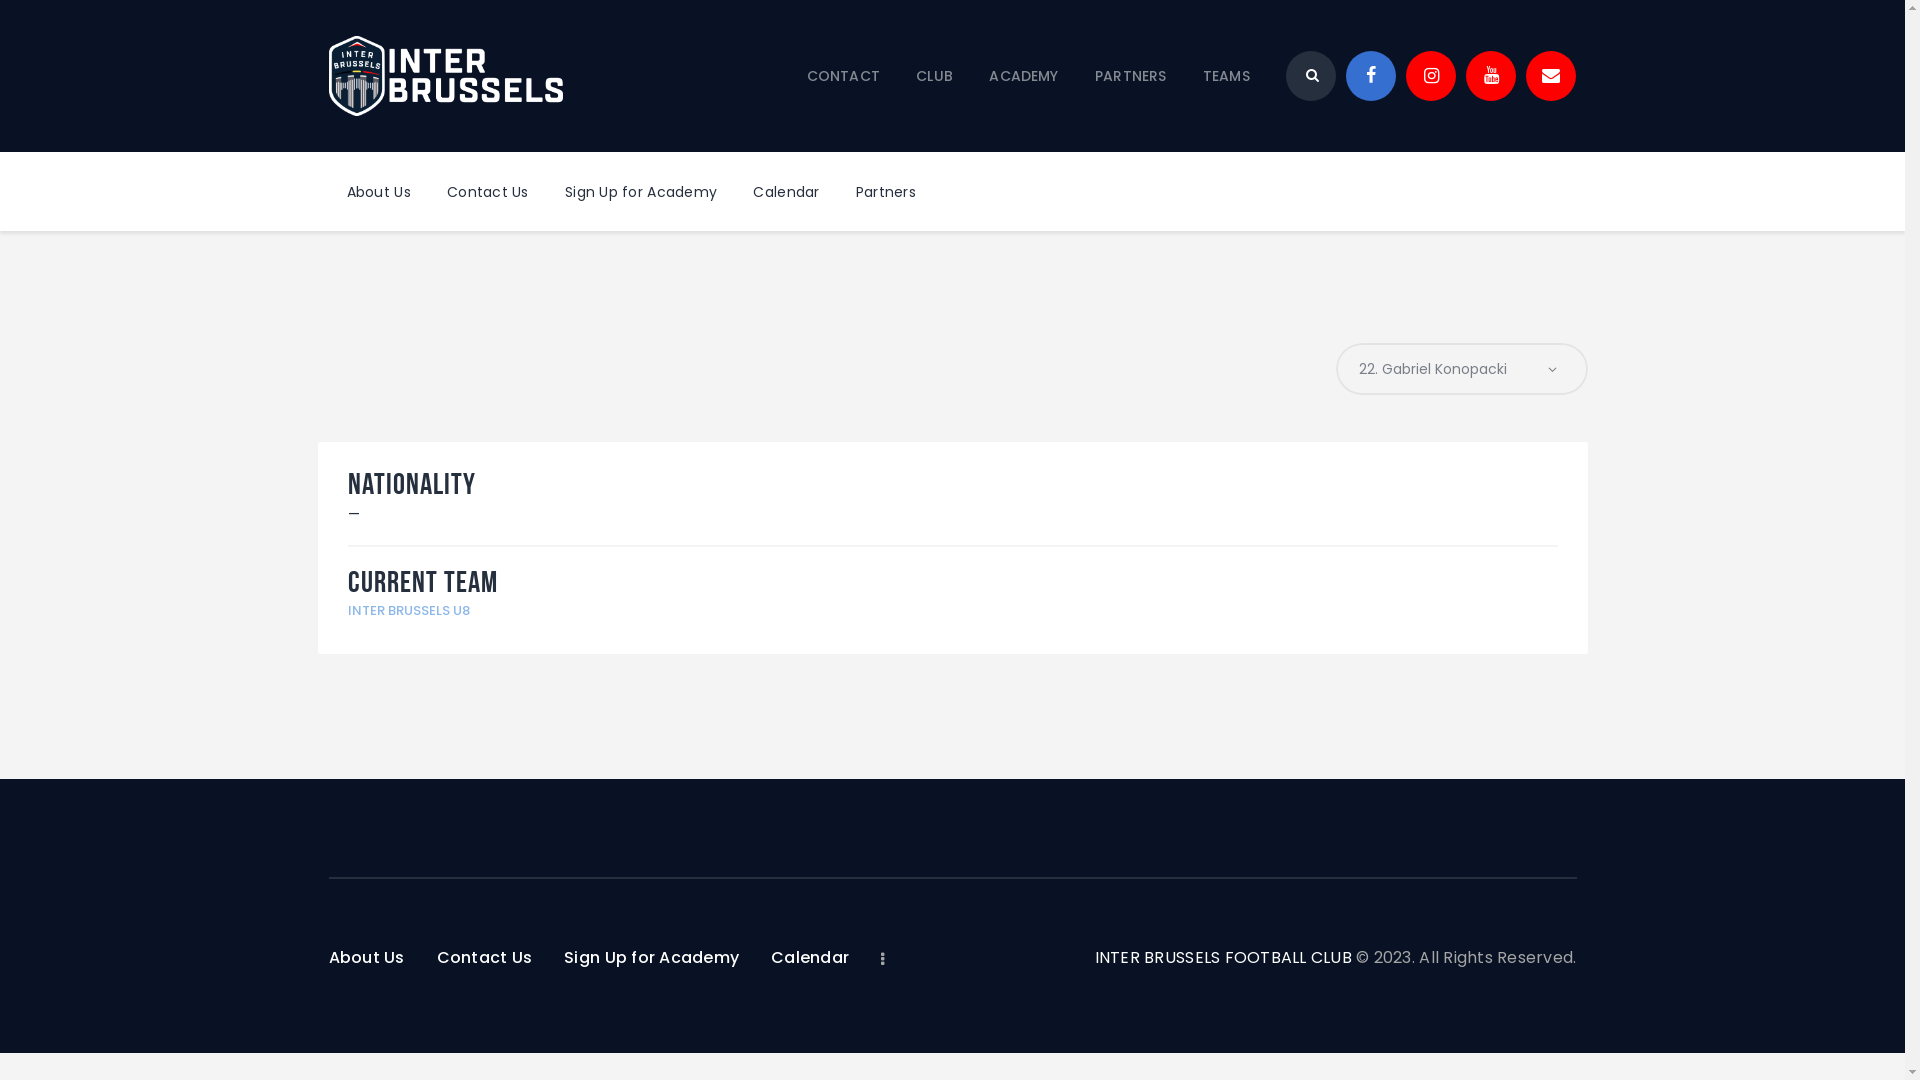 The height and width of the screenshot is (1080, 1920). I want to click on CONTACT, so click(843, 76).